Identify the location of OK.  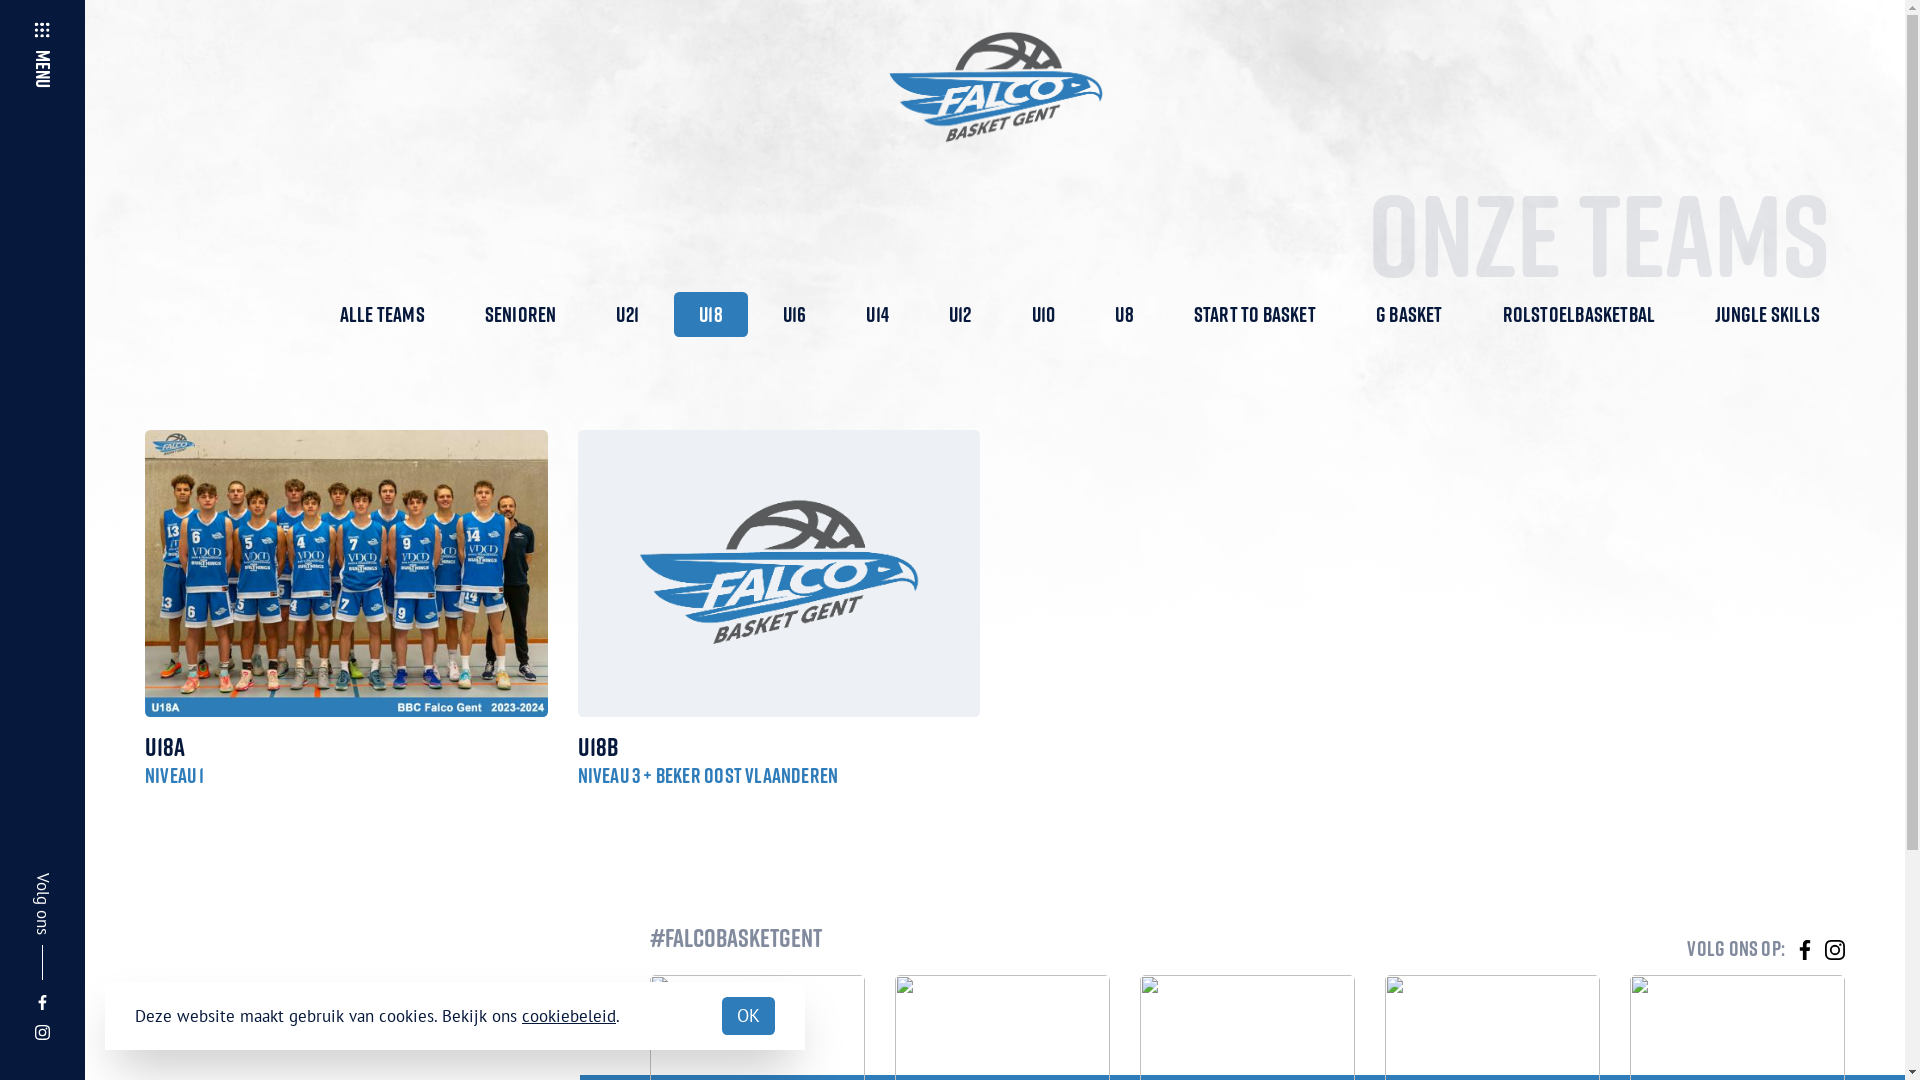
(748, 1016).